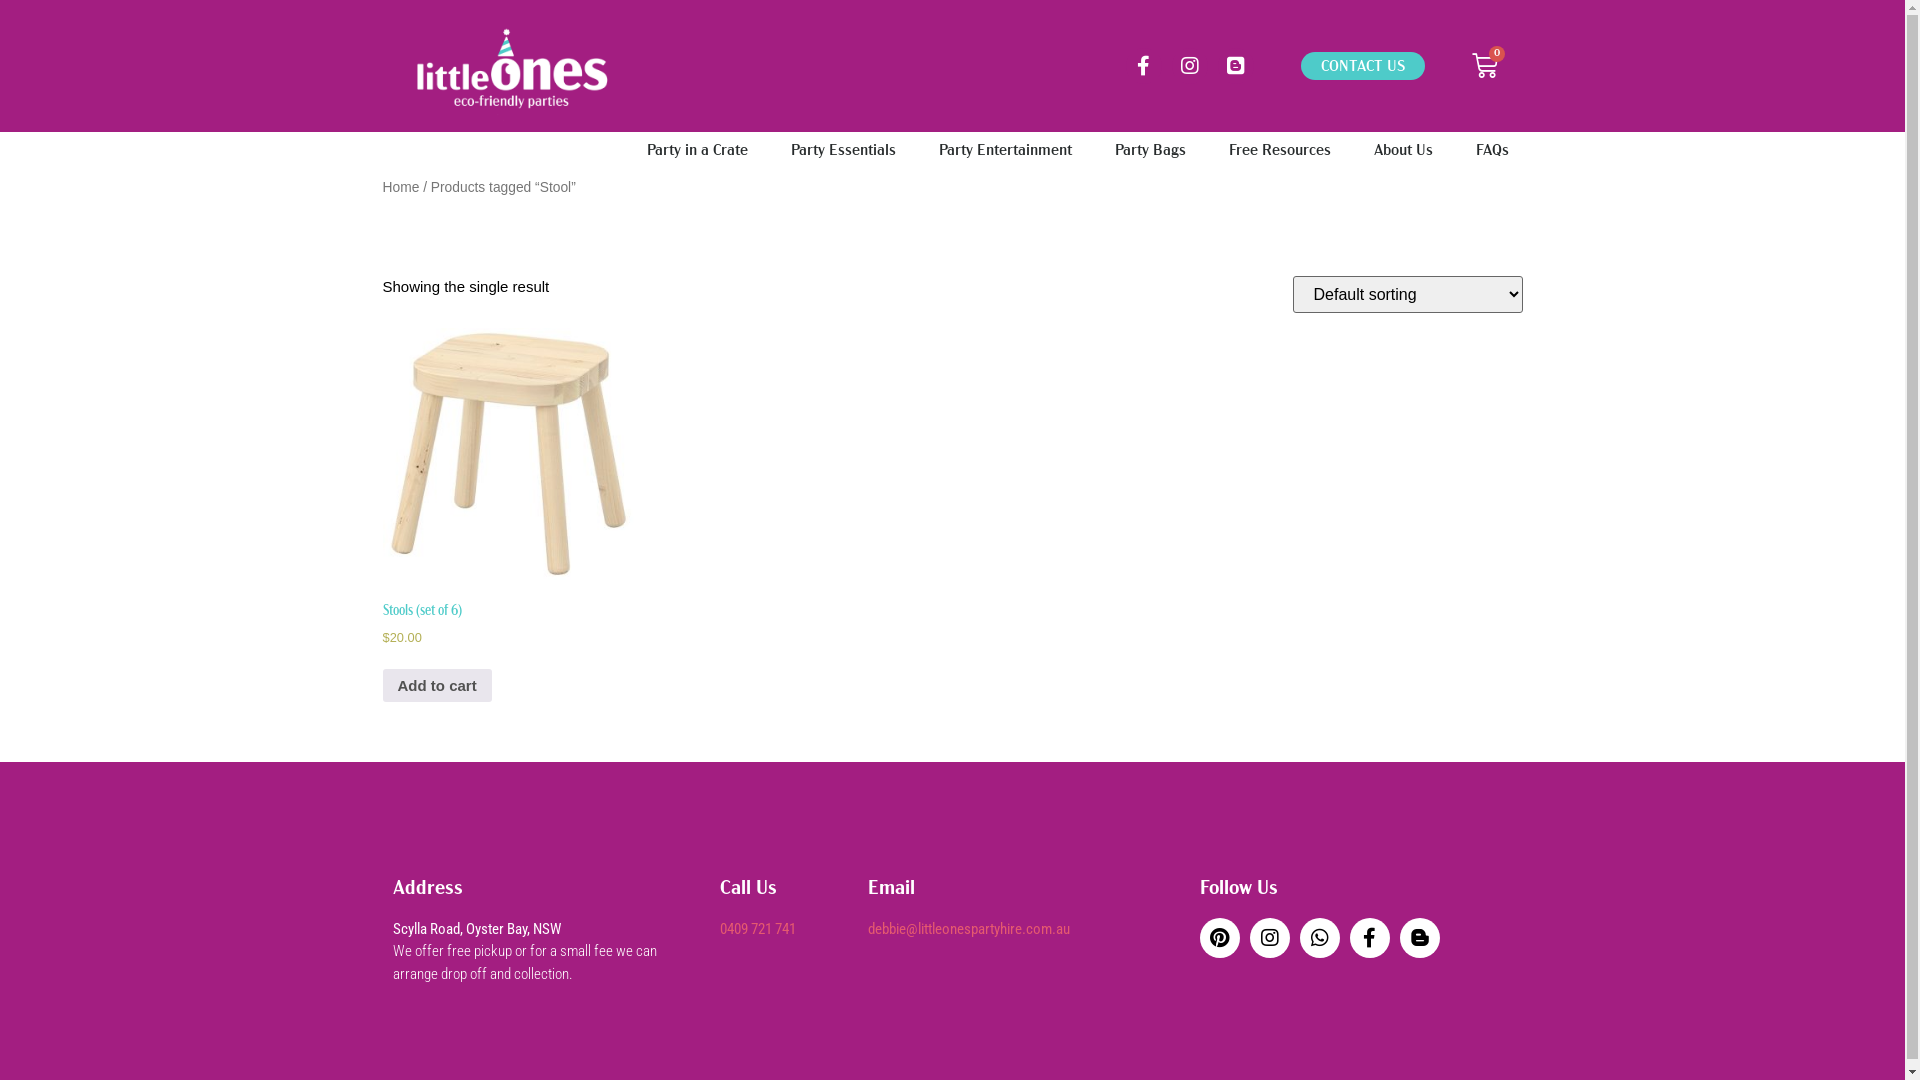 This screenshot has height=1080, width=1920. What do you see at coordinates (842, 150) in the screenshot?
I see `Party Essentials` at bounding box center [842, 150].